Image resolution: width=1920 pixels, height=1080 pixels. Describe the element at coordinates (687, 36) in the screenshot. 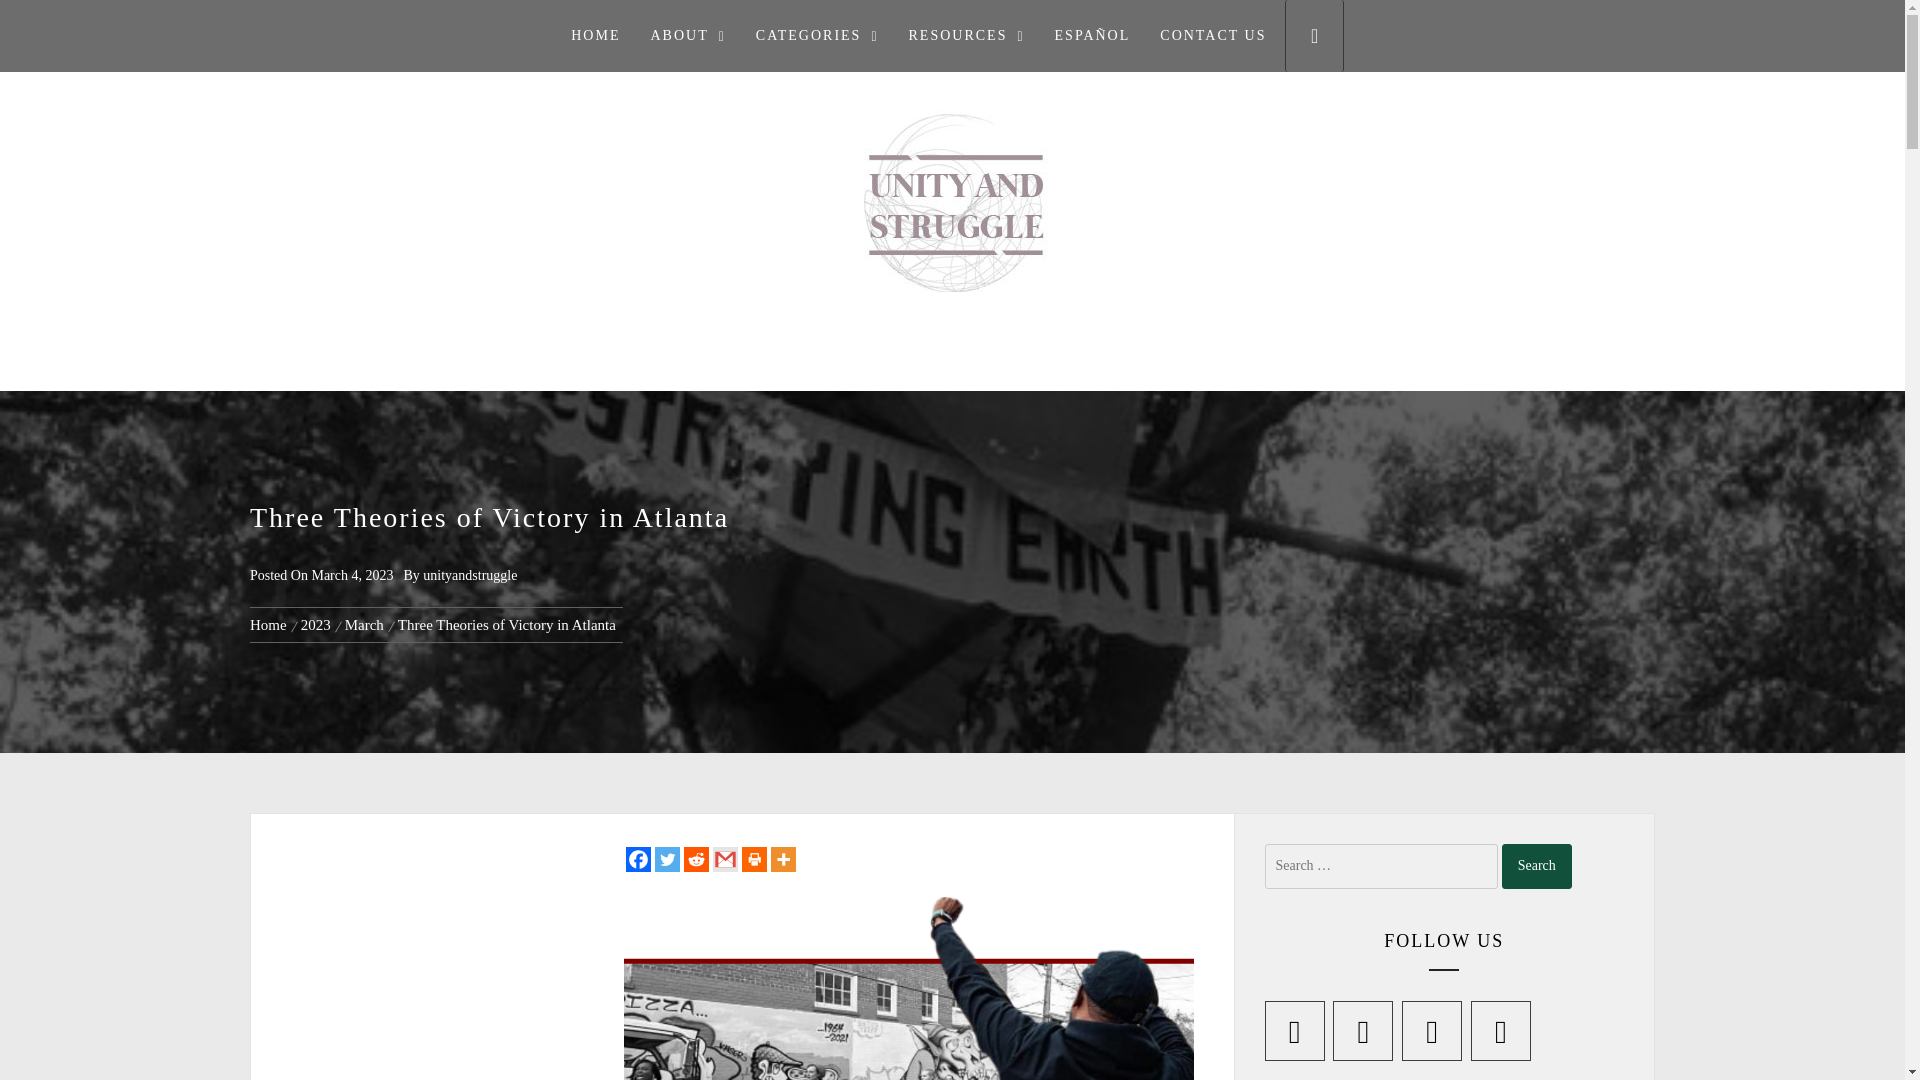

I see `ABOUT` at that location.